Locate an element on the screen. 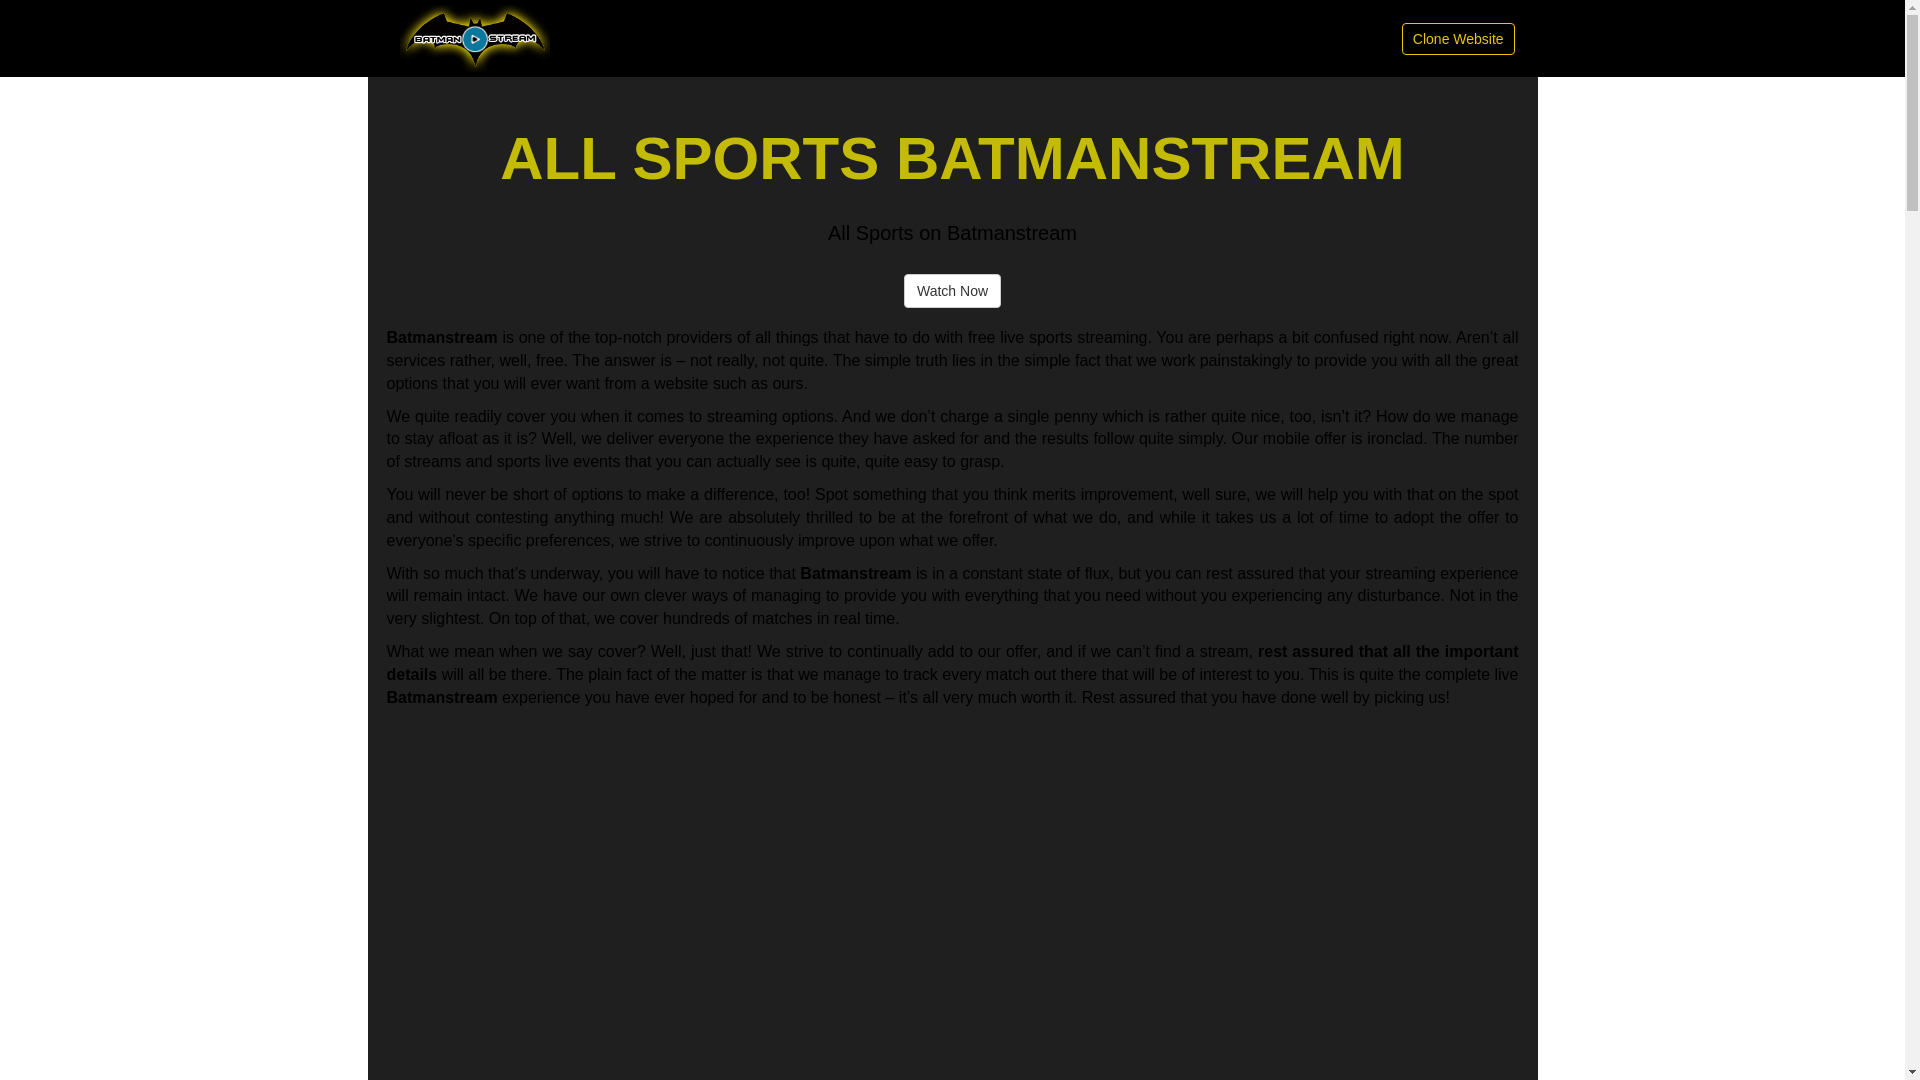 The image size is (1920, 1080). Am. Football is located at coordinates (930, 39).